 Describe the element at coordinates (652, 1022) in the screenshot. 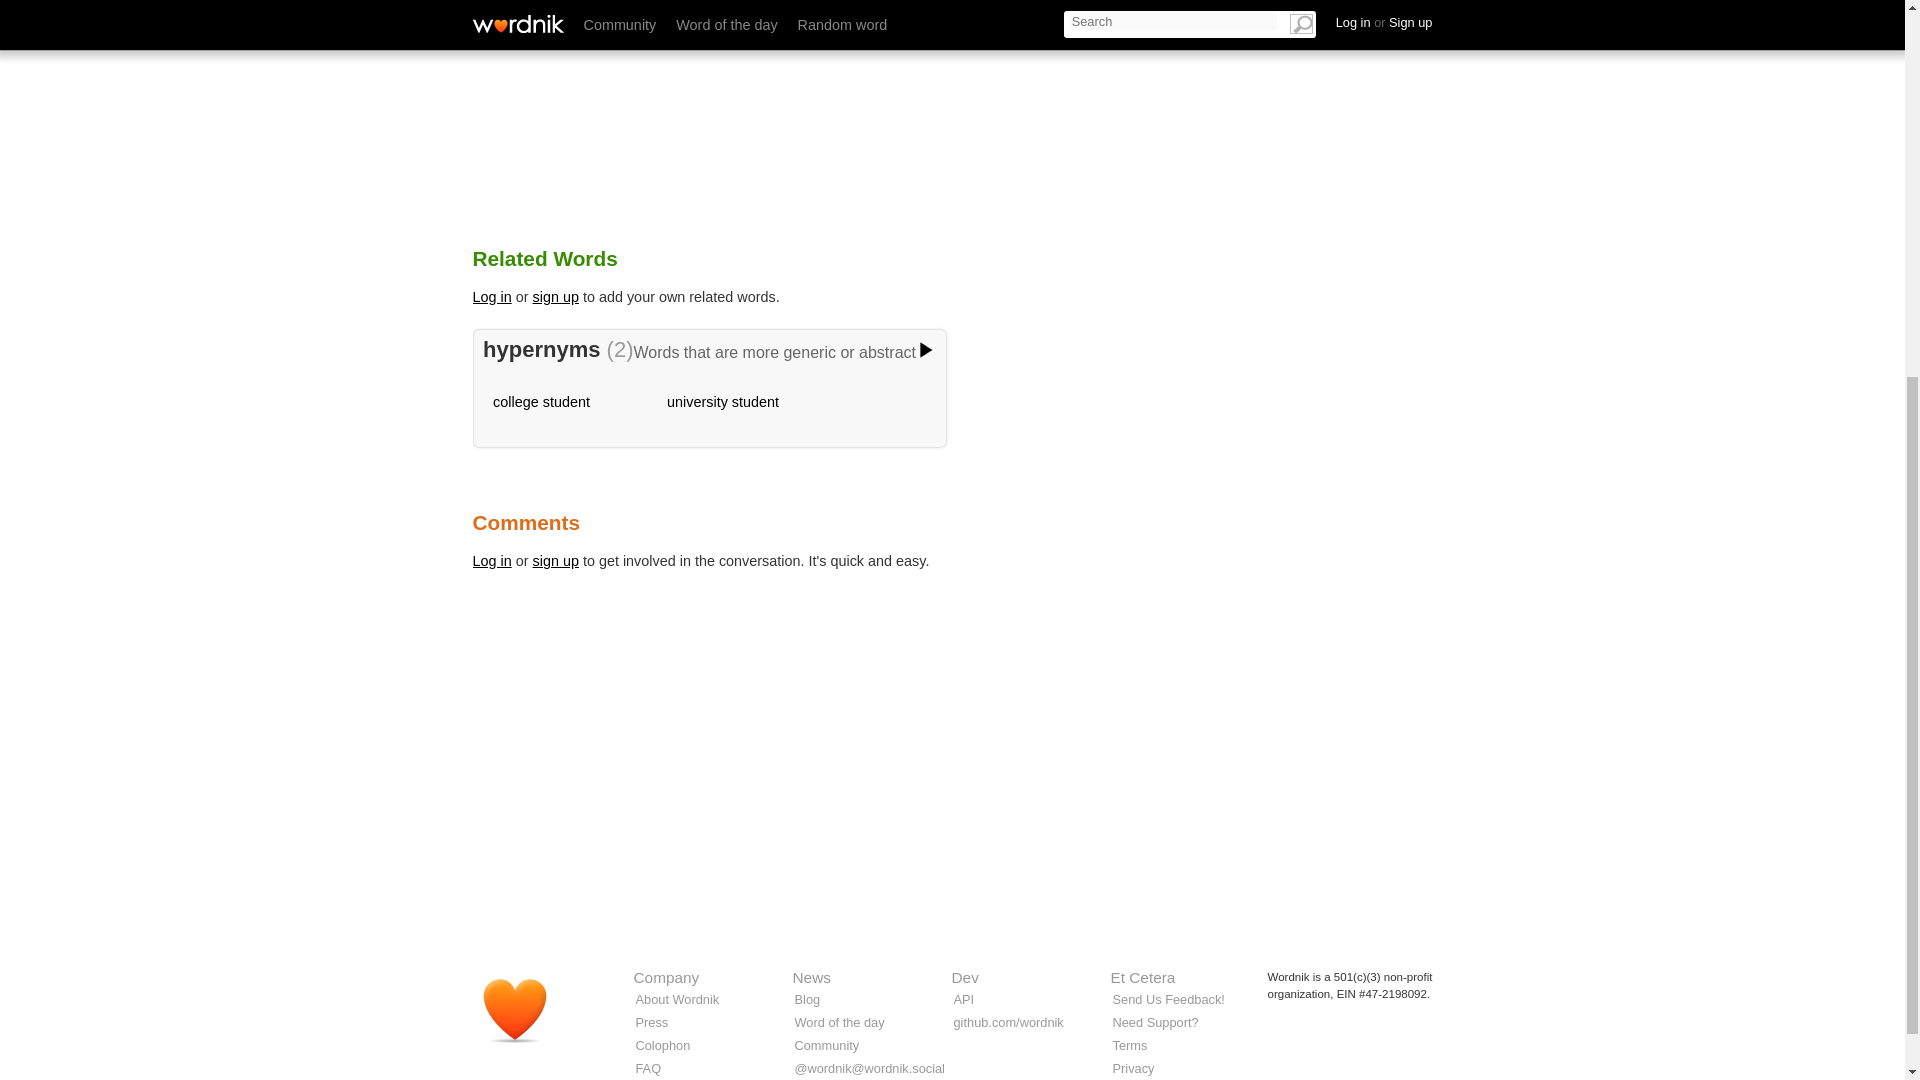

I see `Press` at that location.